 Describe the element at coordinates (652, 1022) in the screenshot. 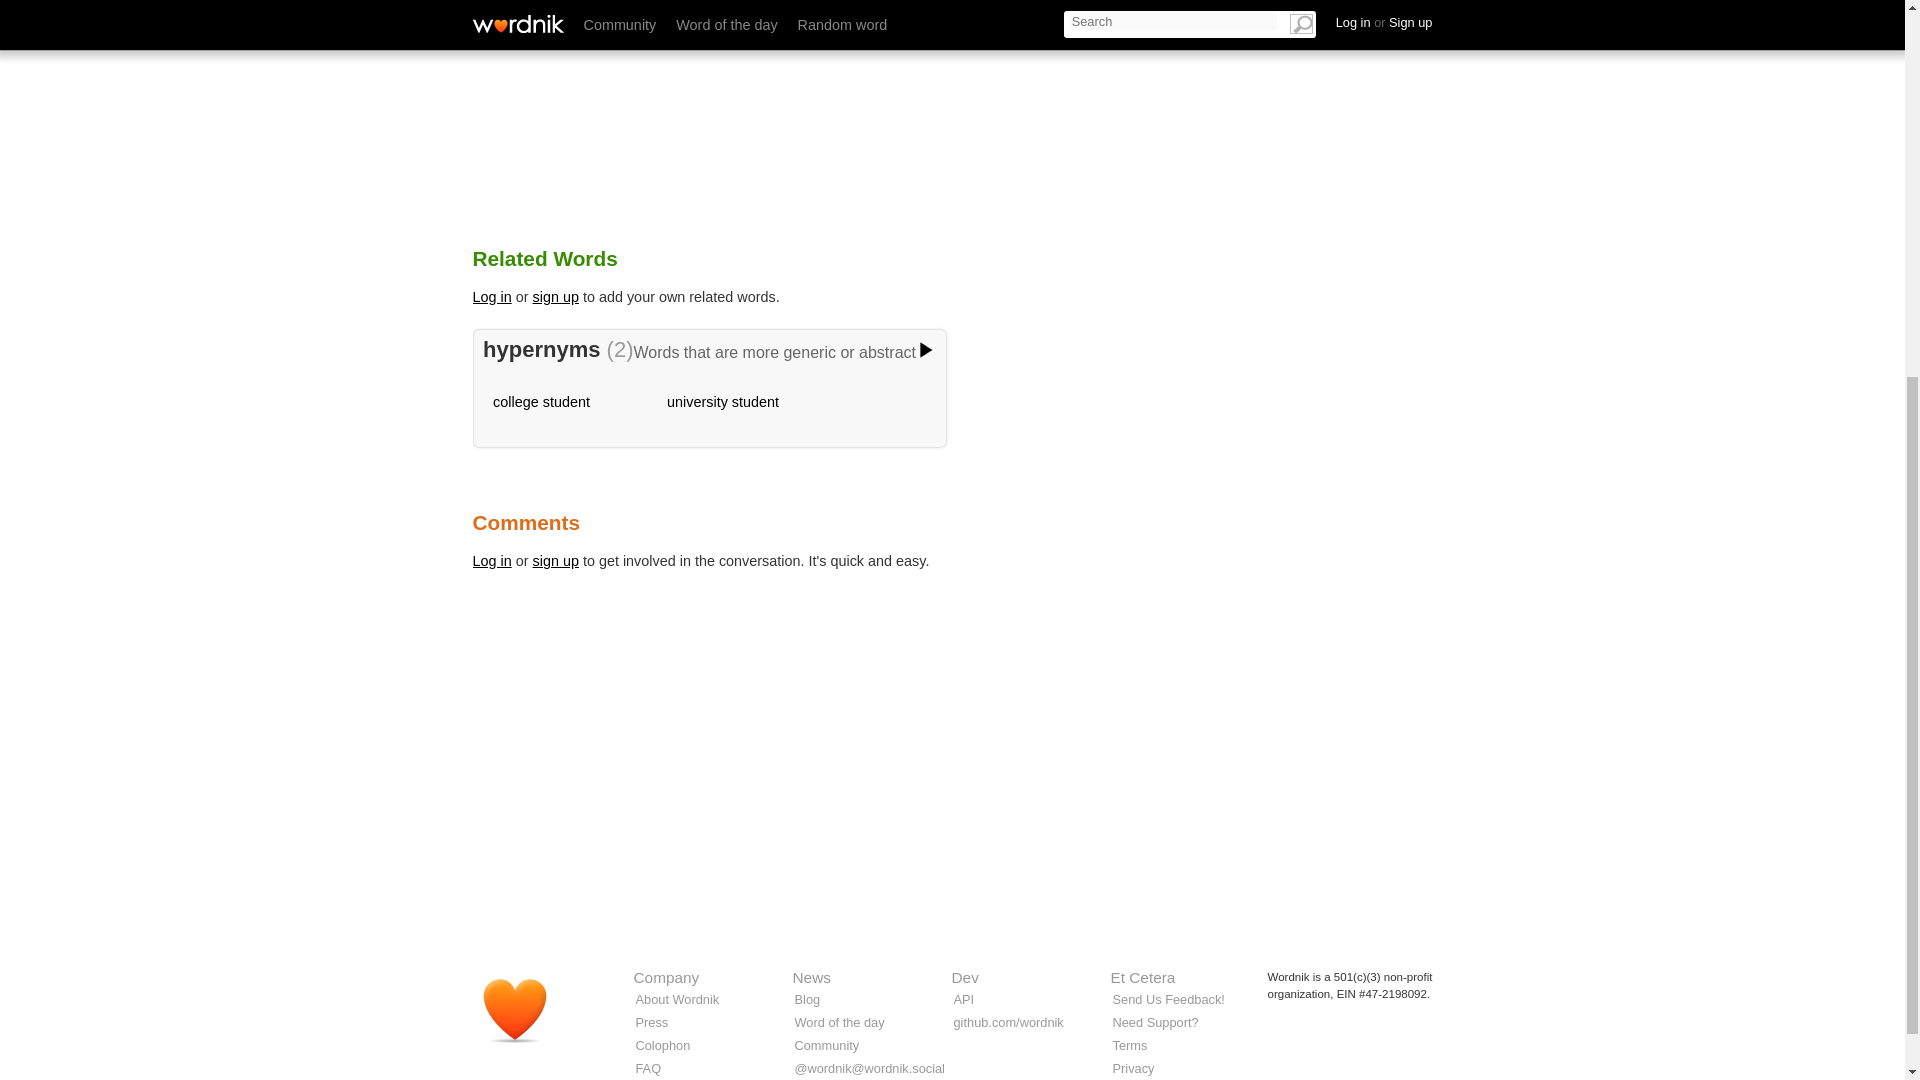

I see `Press` at that location.